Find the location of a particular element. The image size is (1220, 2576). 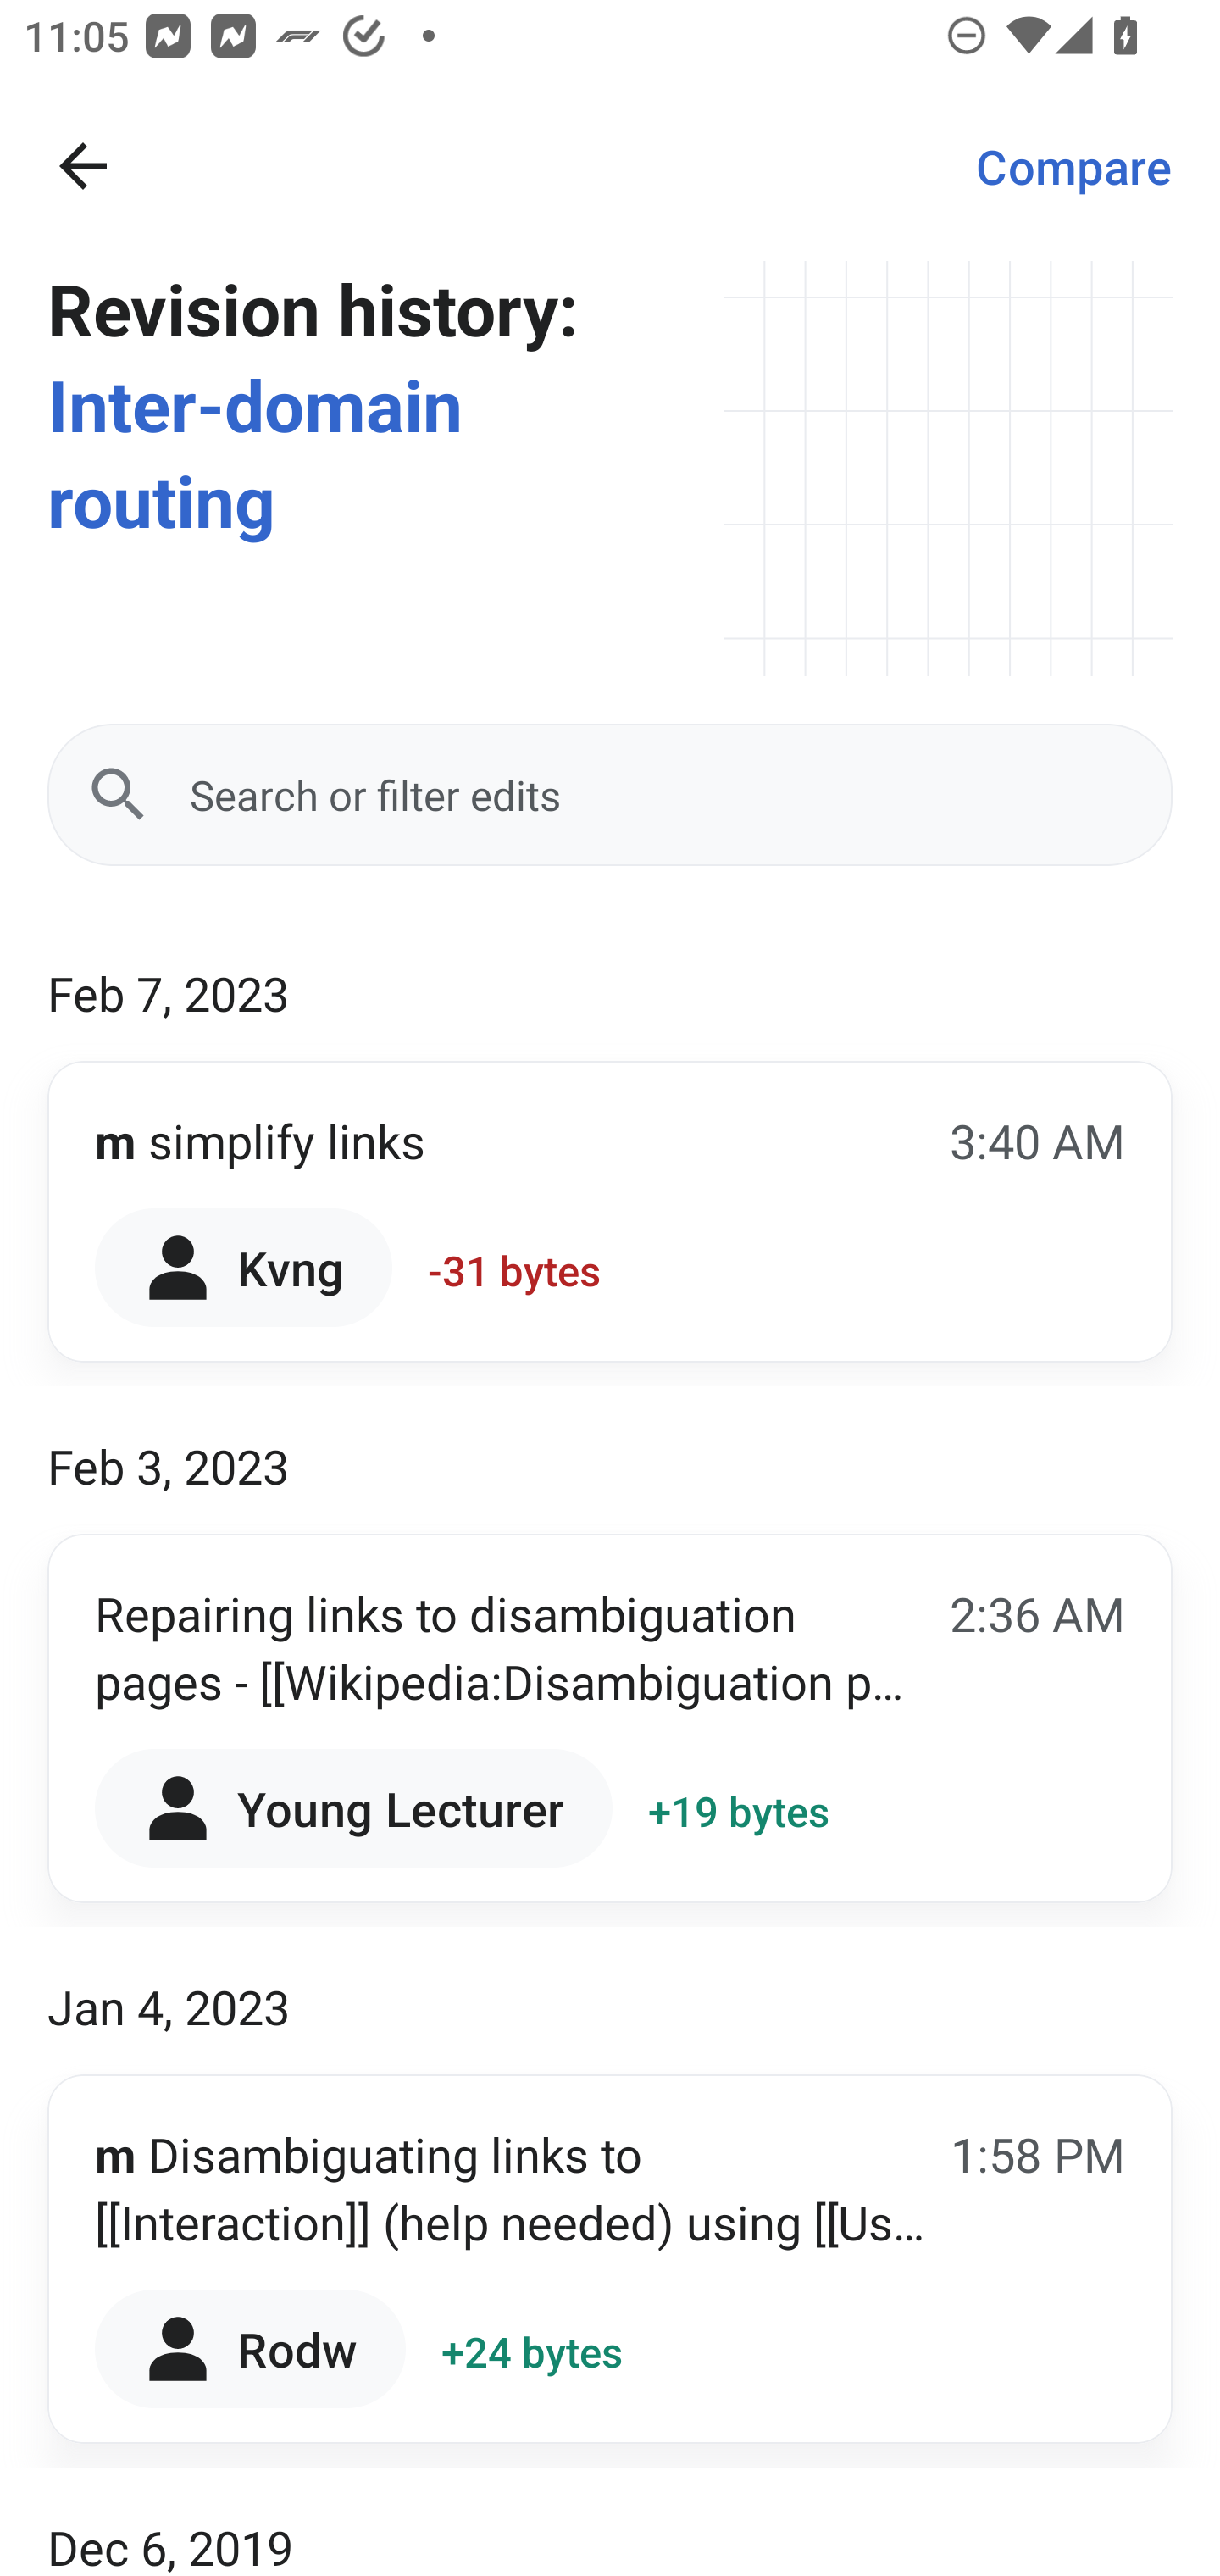

m simplify links 3:40 AM Kvng -31 bytes is located at coordinates (610, 1212).